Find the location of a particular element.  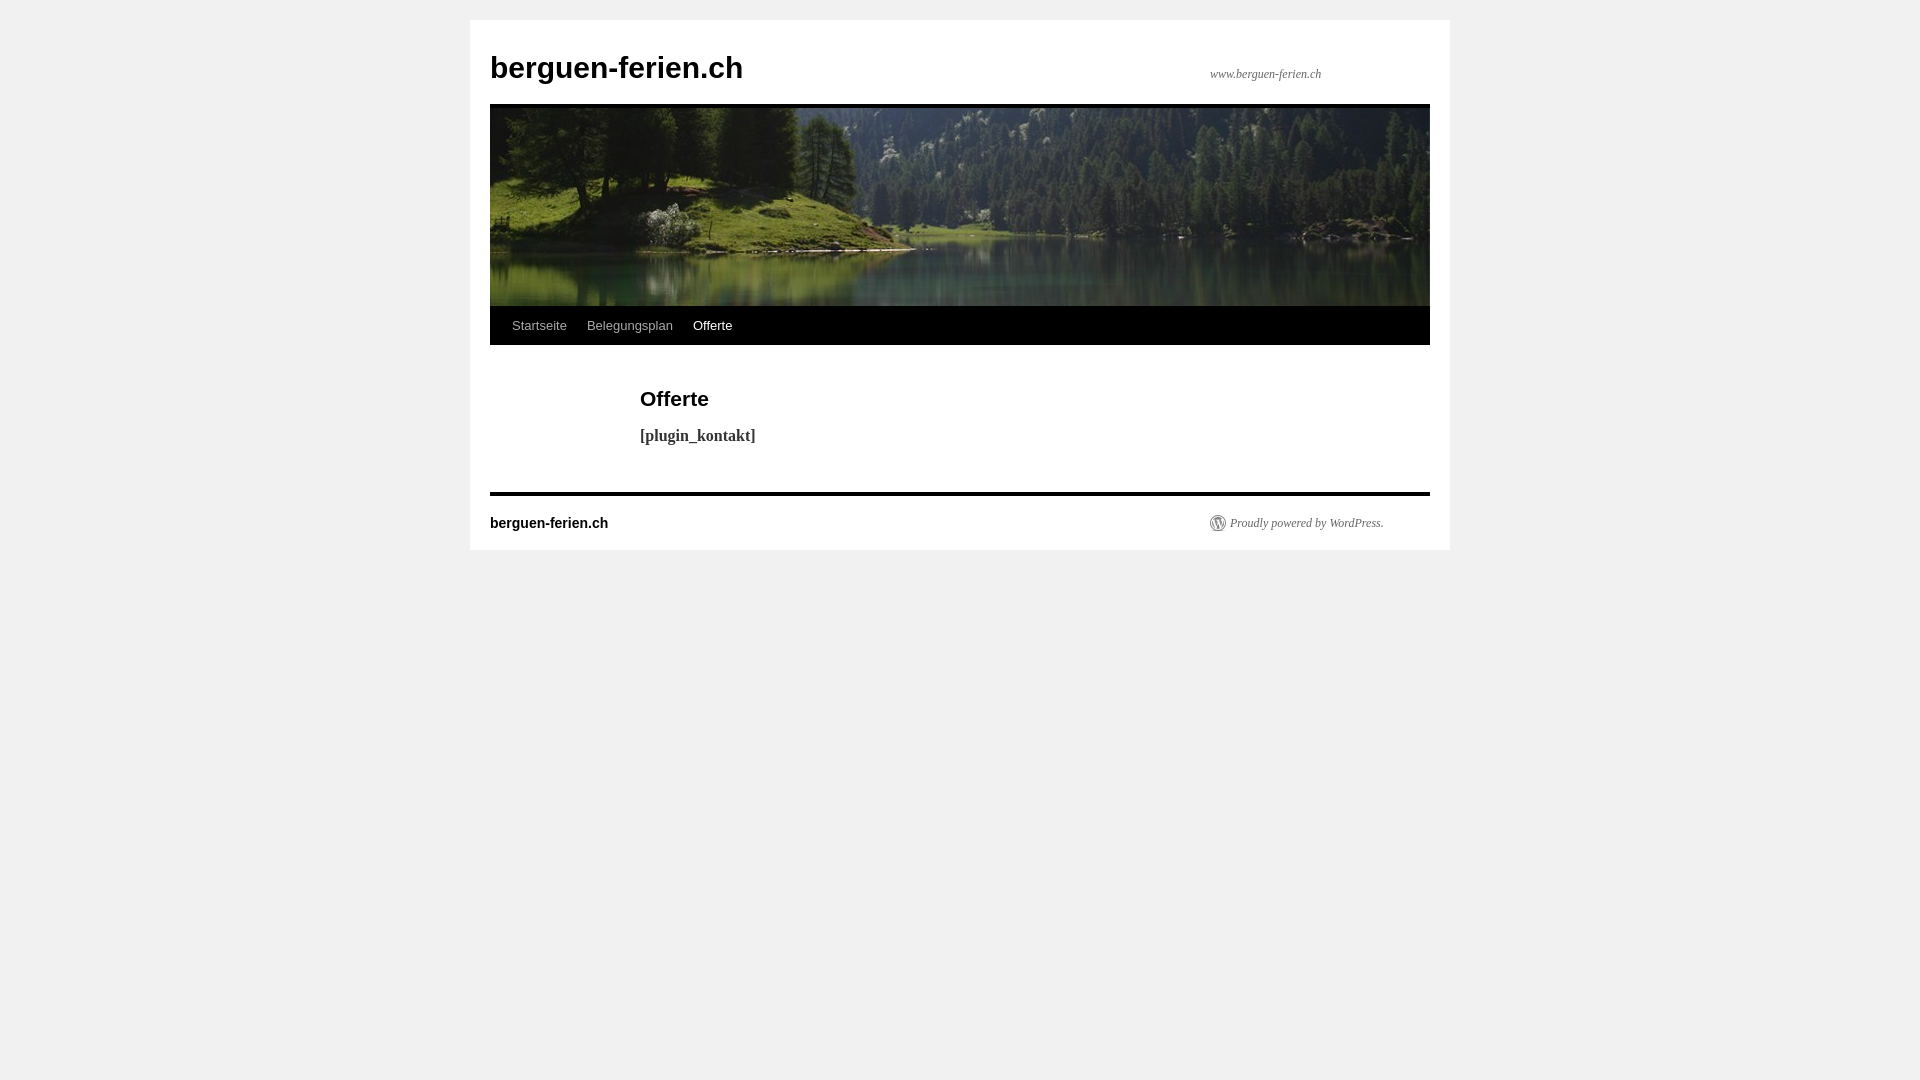

Offerte is located at coordinates (713, 326).